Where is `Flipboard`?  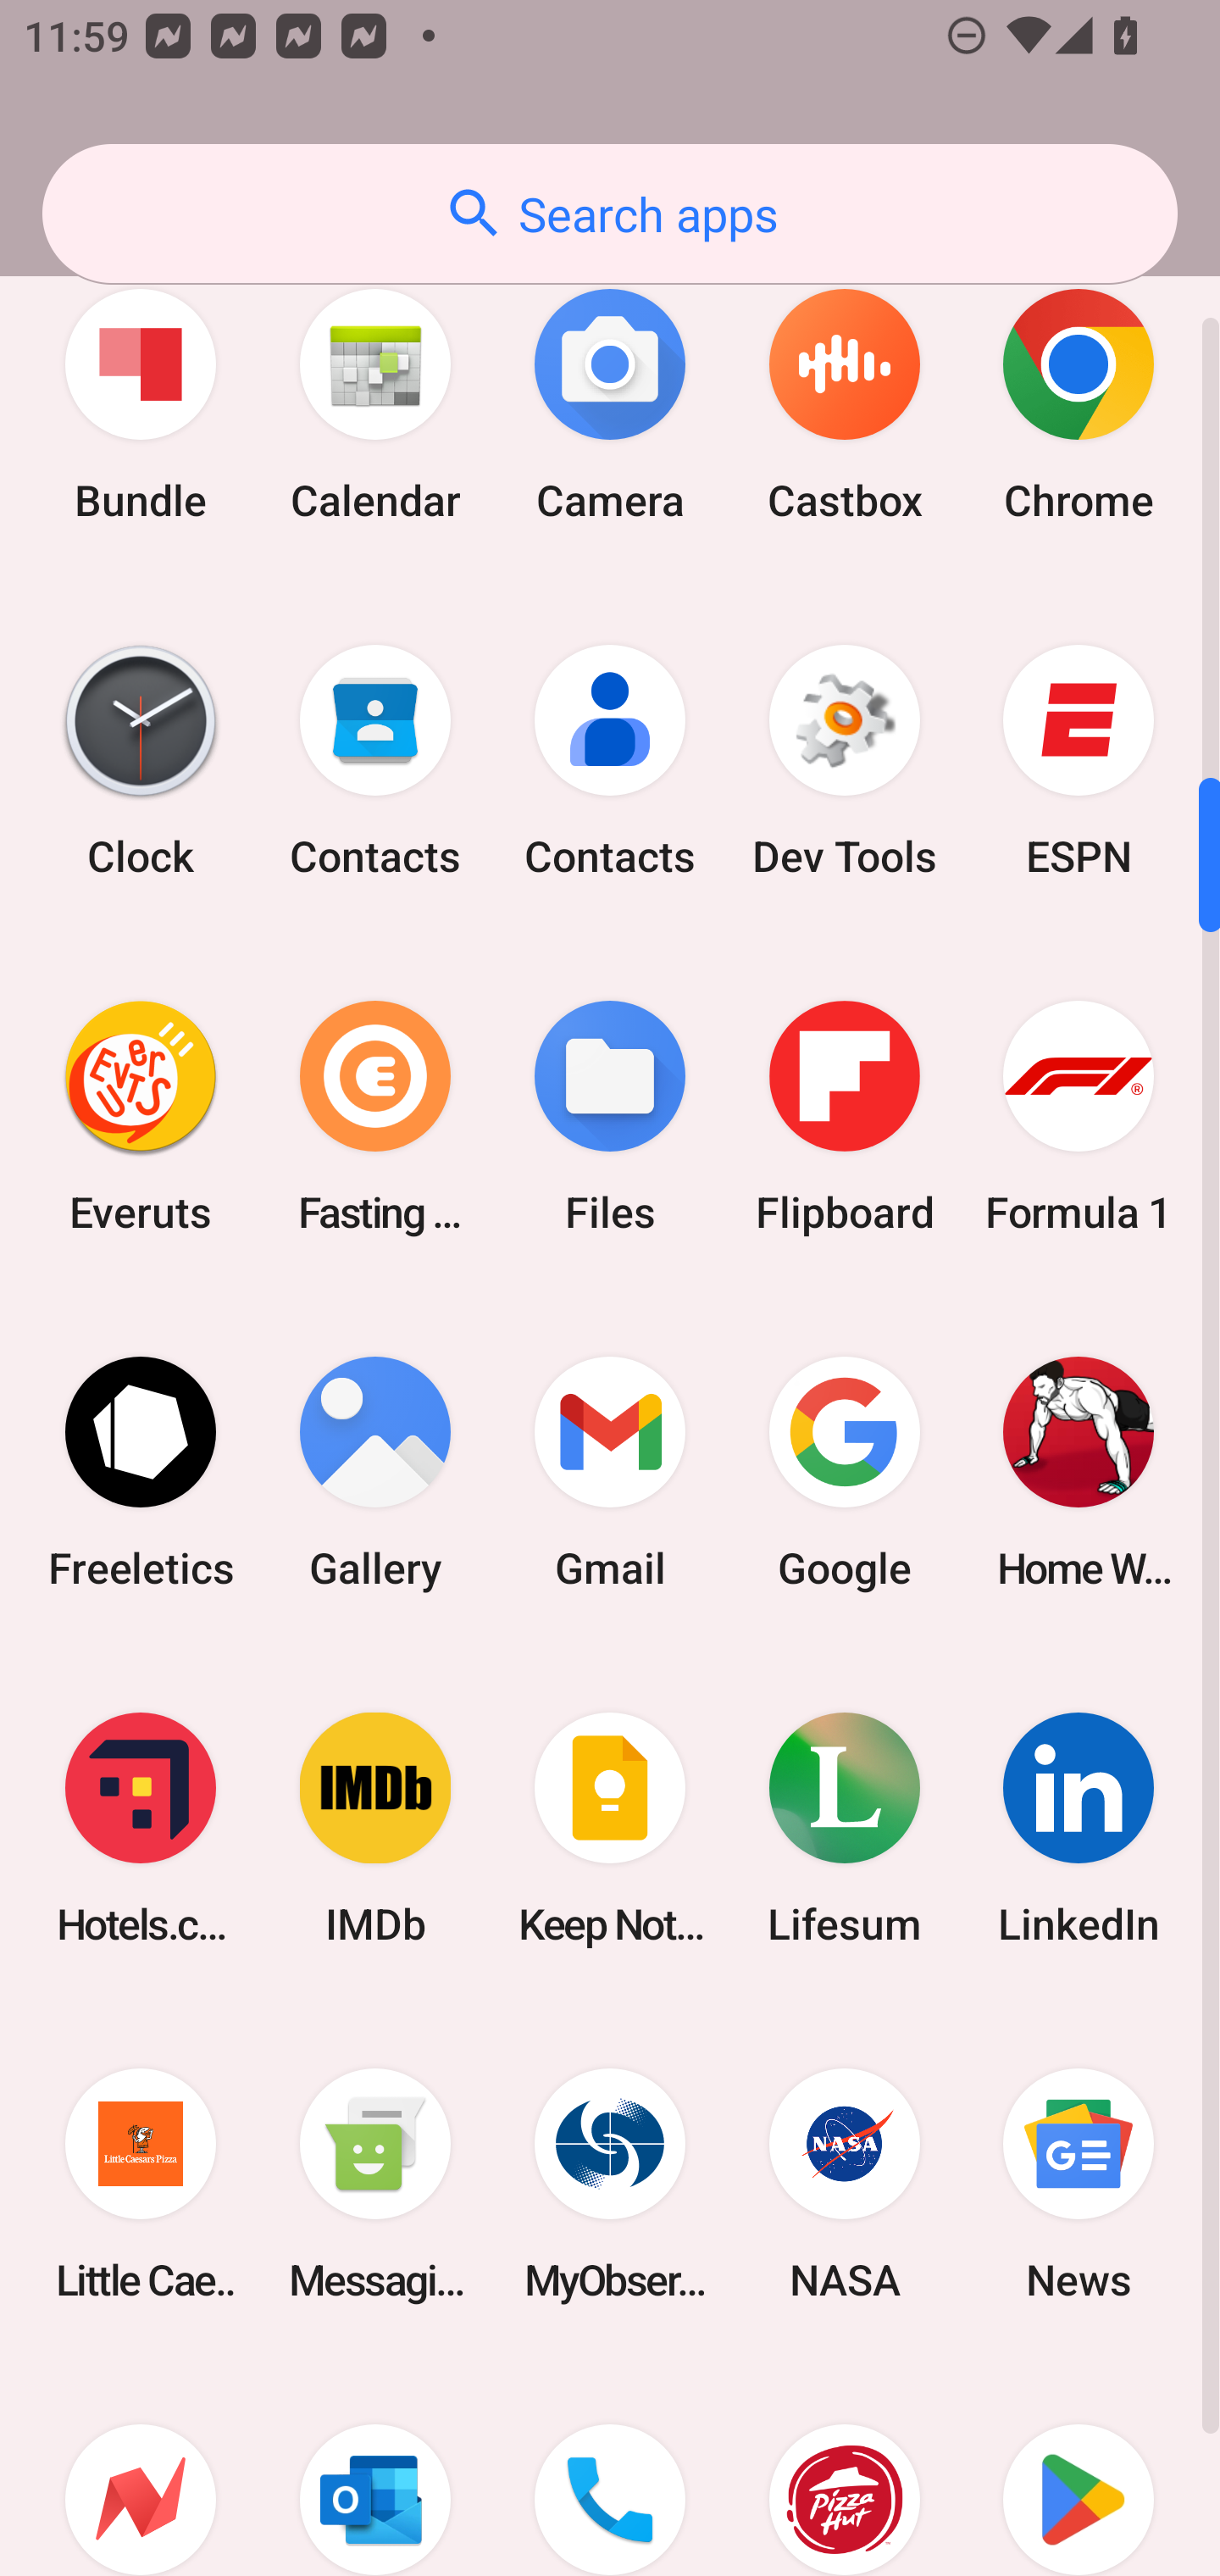
Flipboard is located at coordinates (844, 1117).